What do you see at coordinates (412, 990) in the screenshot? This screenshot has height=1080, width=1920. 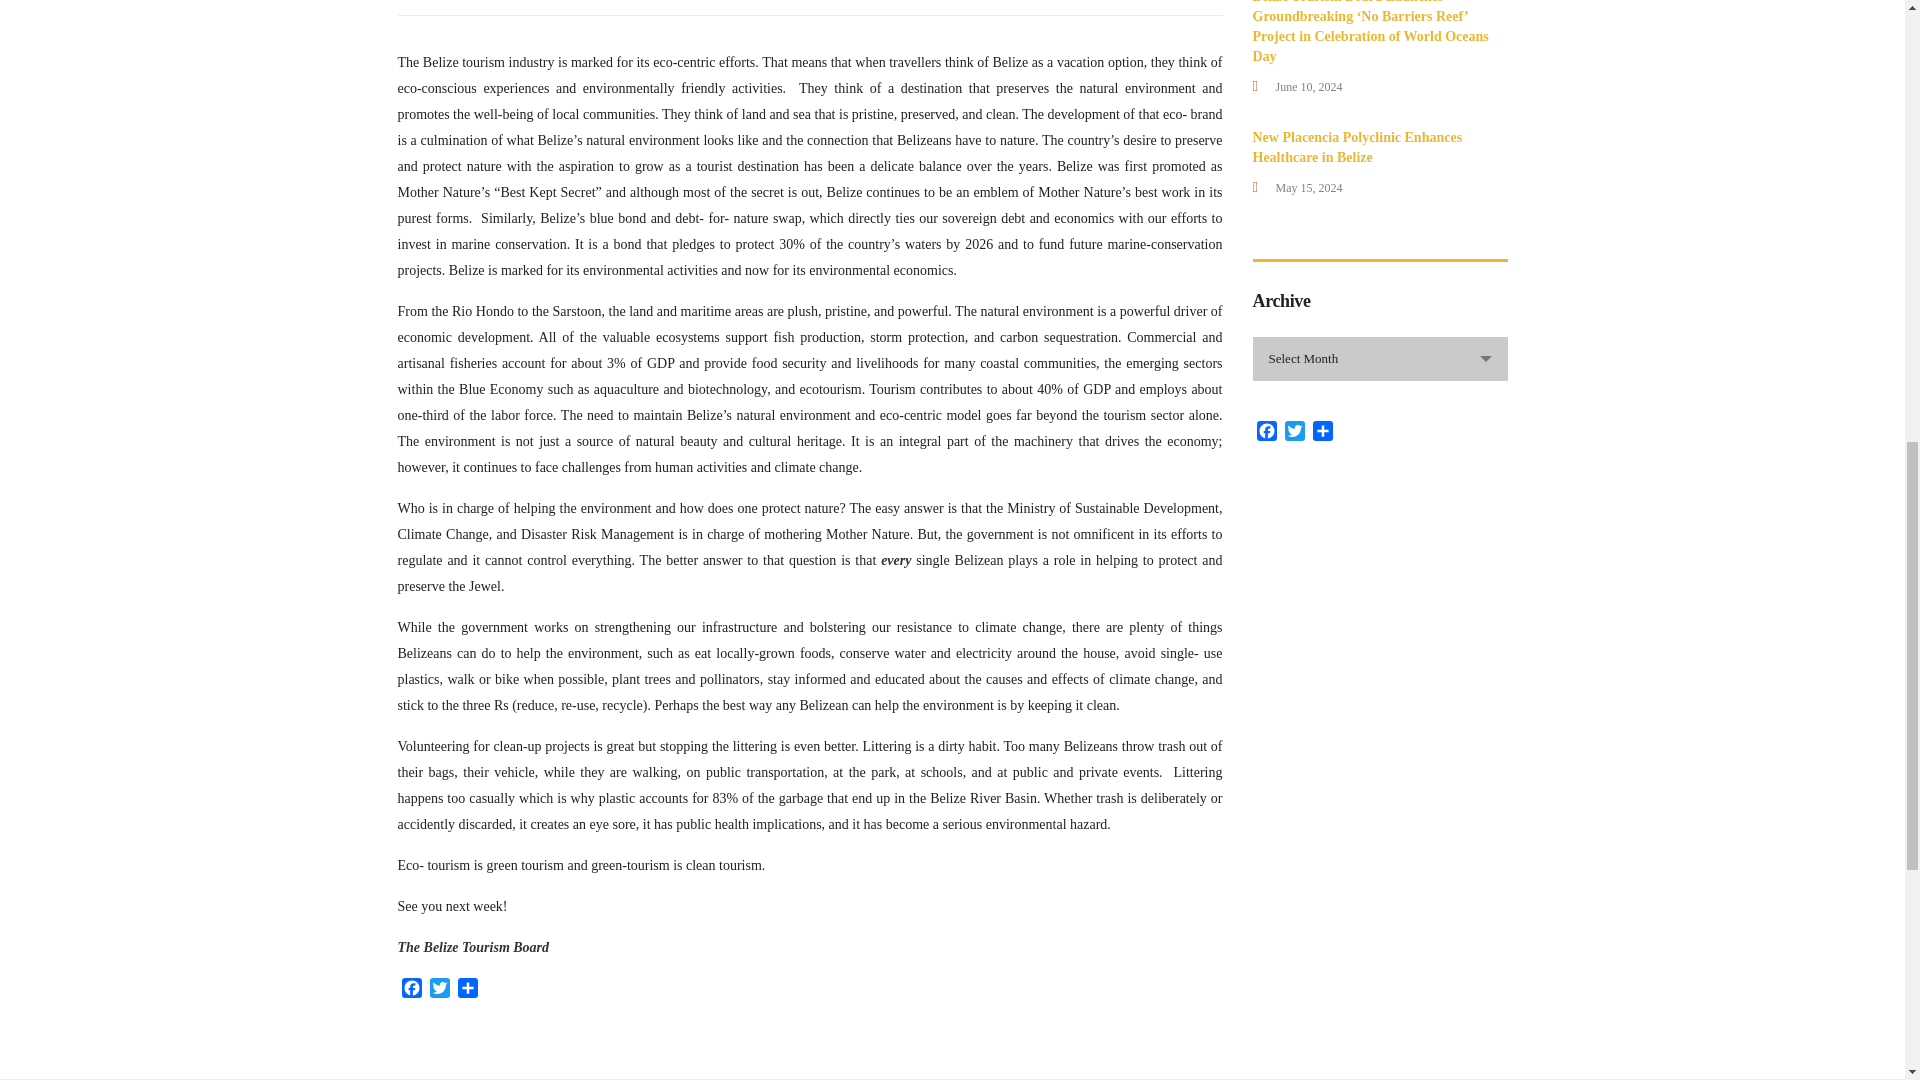 I see `Facebook` at bounding box center [412, 990].